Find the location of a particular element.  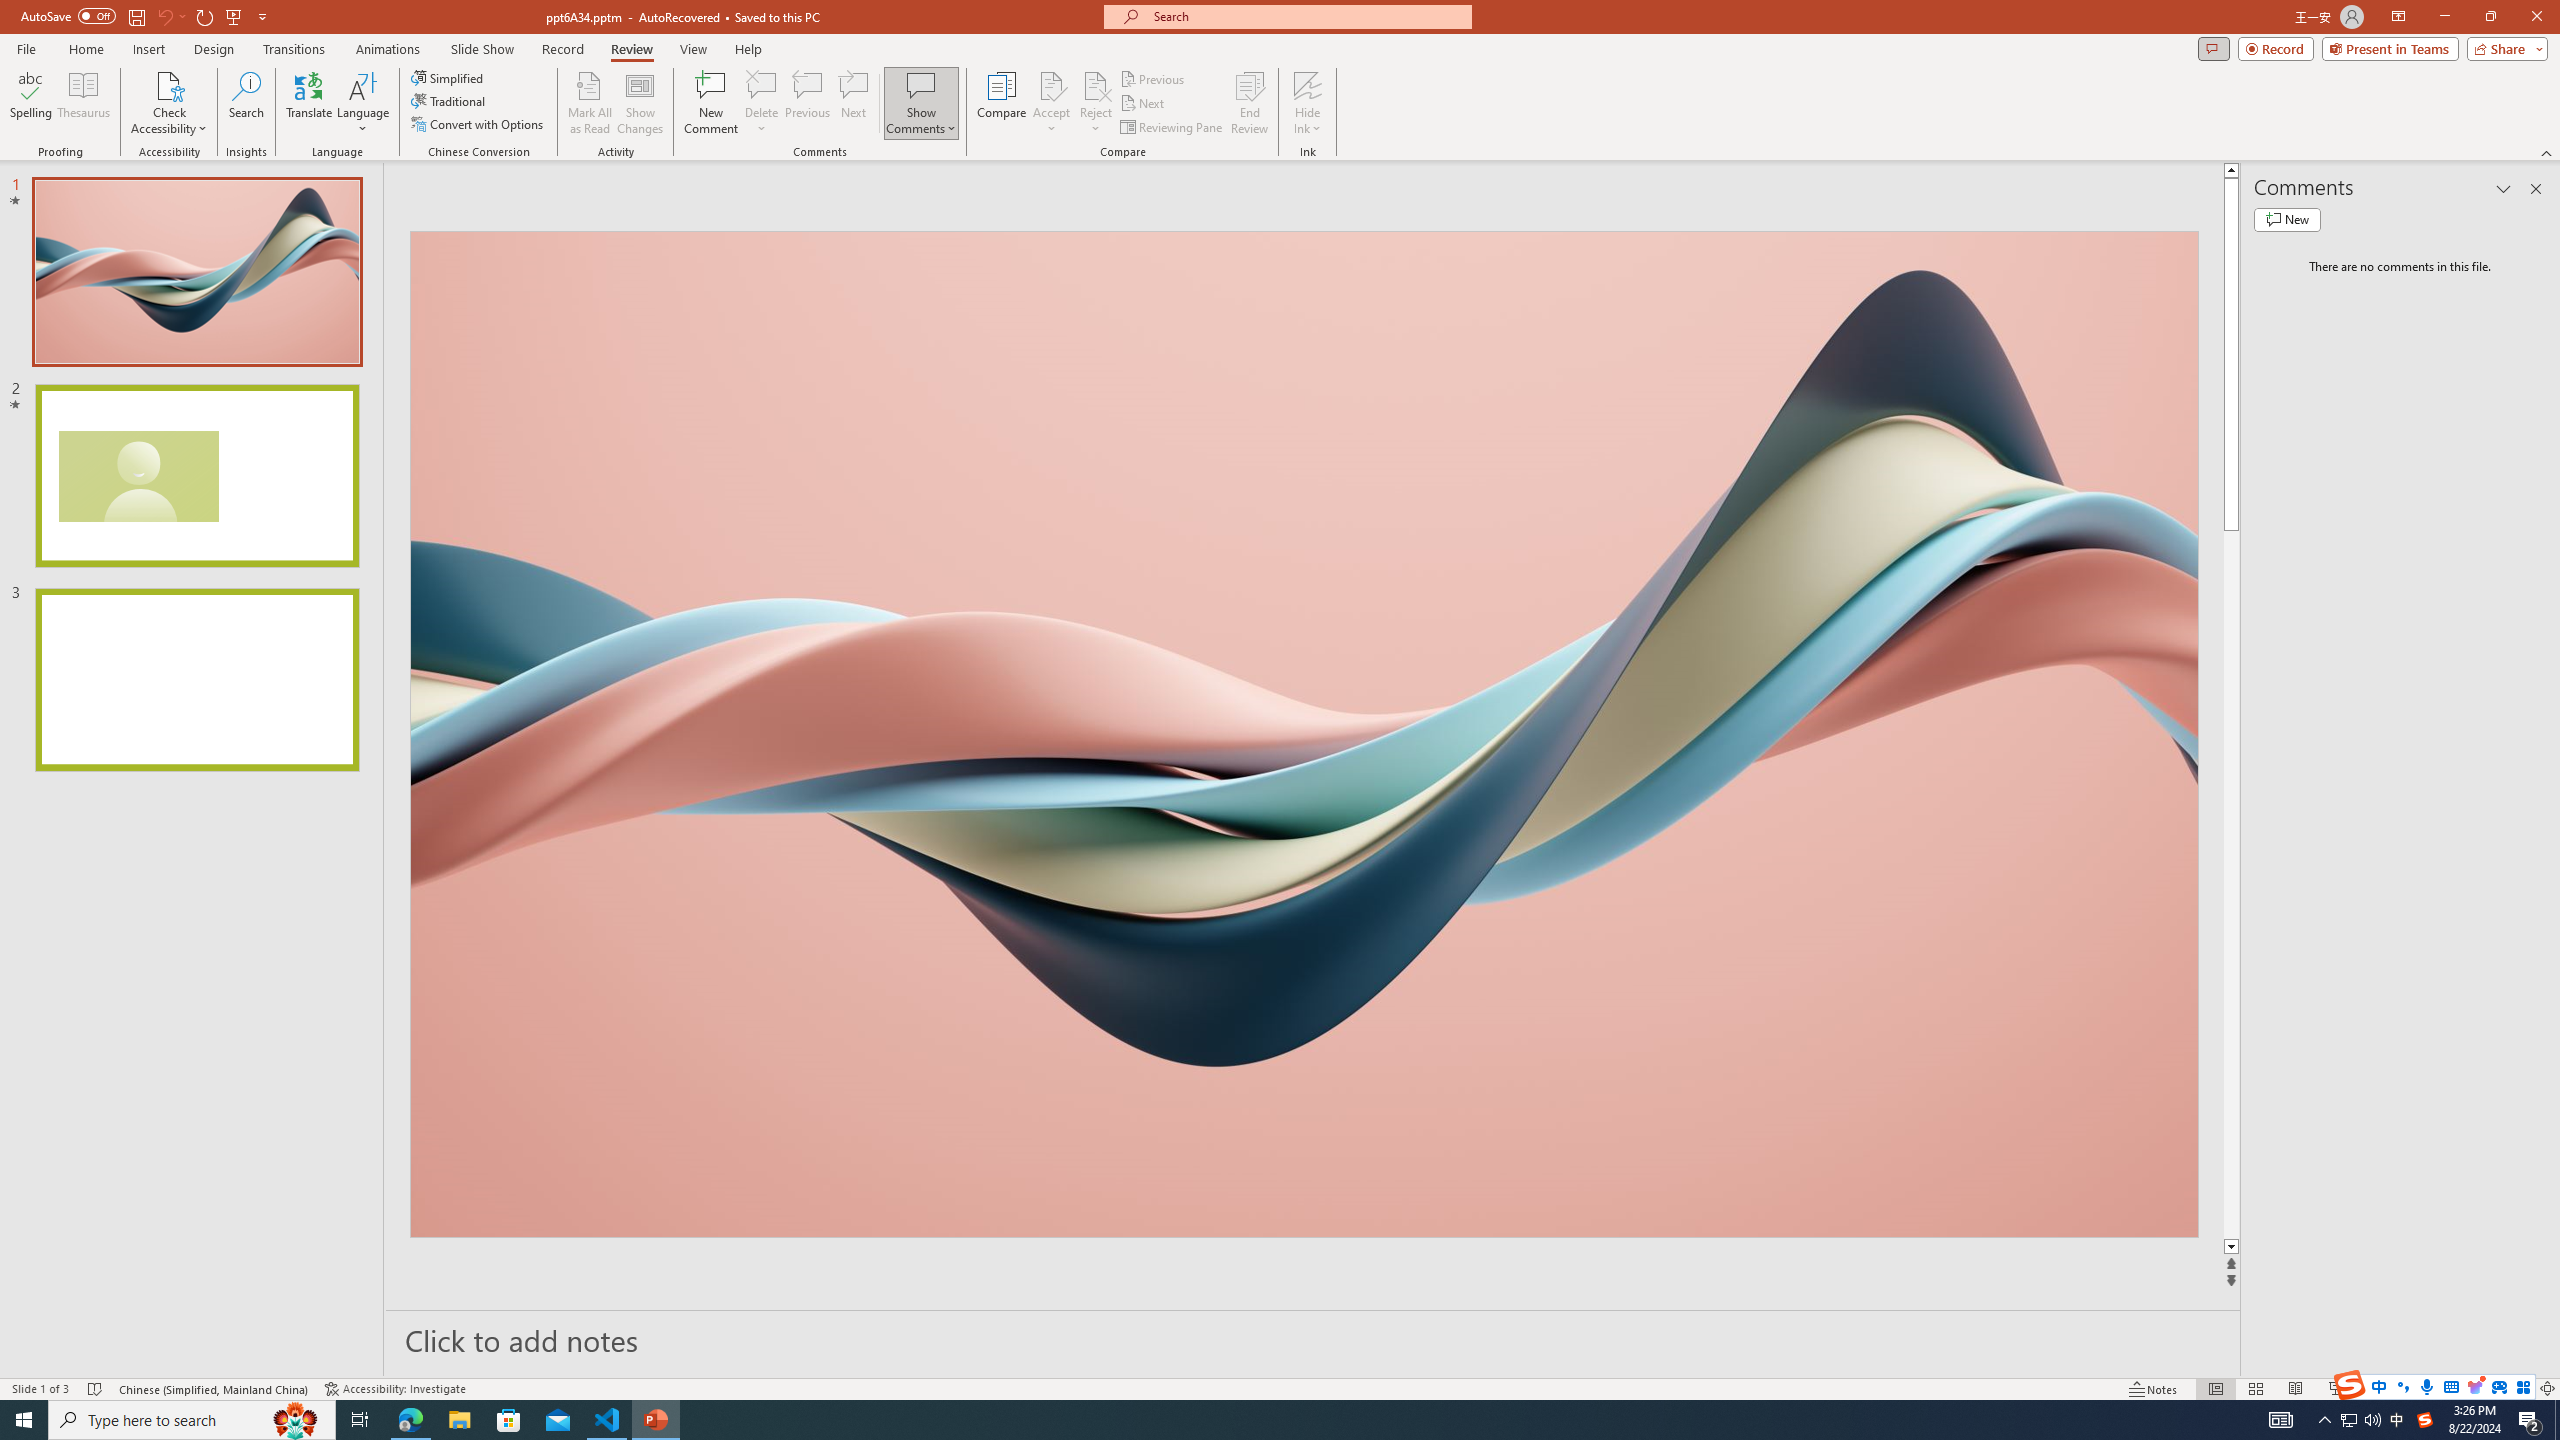

Accept Change is located at coordinates (1052, 85).